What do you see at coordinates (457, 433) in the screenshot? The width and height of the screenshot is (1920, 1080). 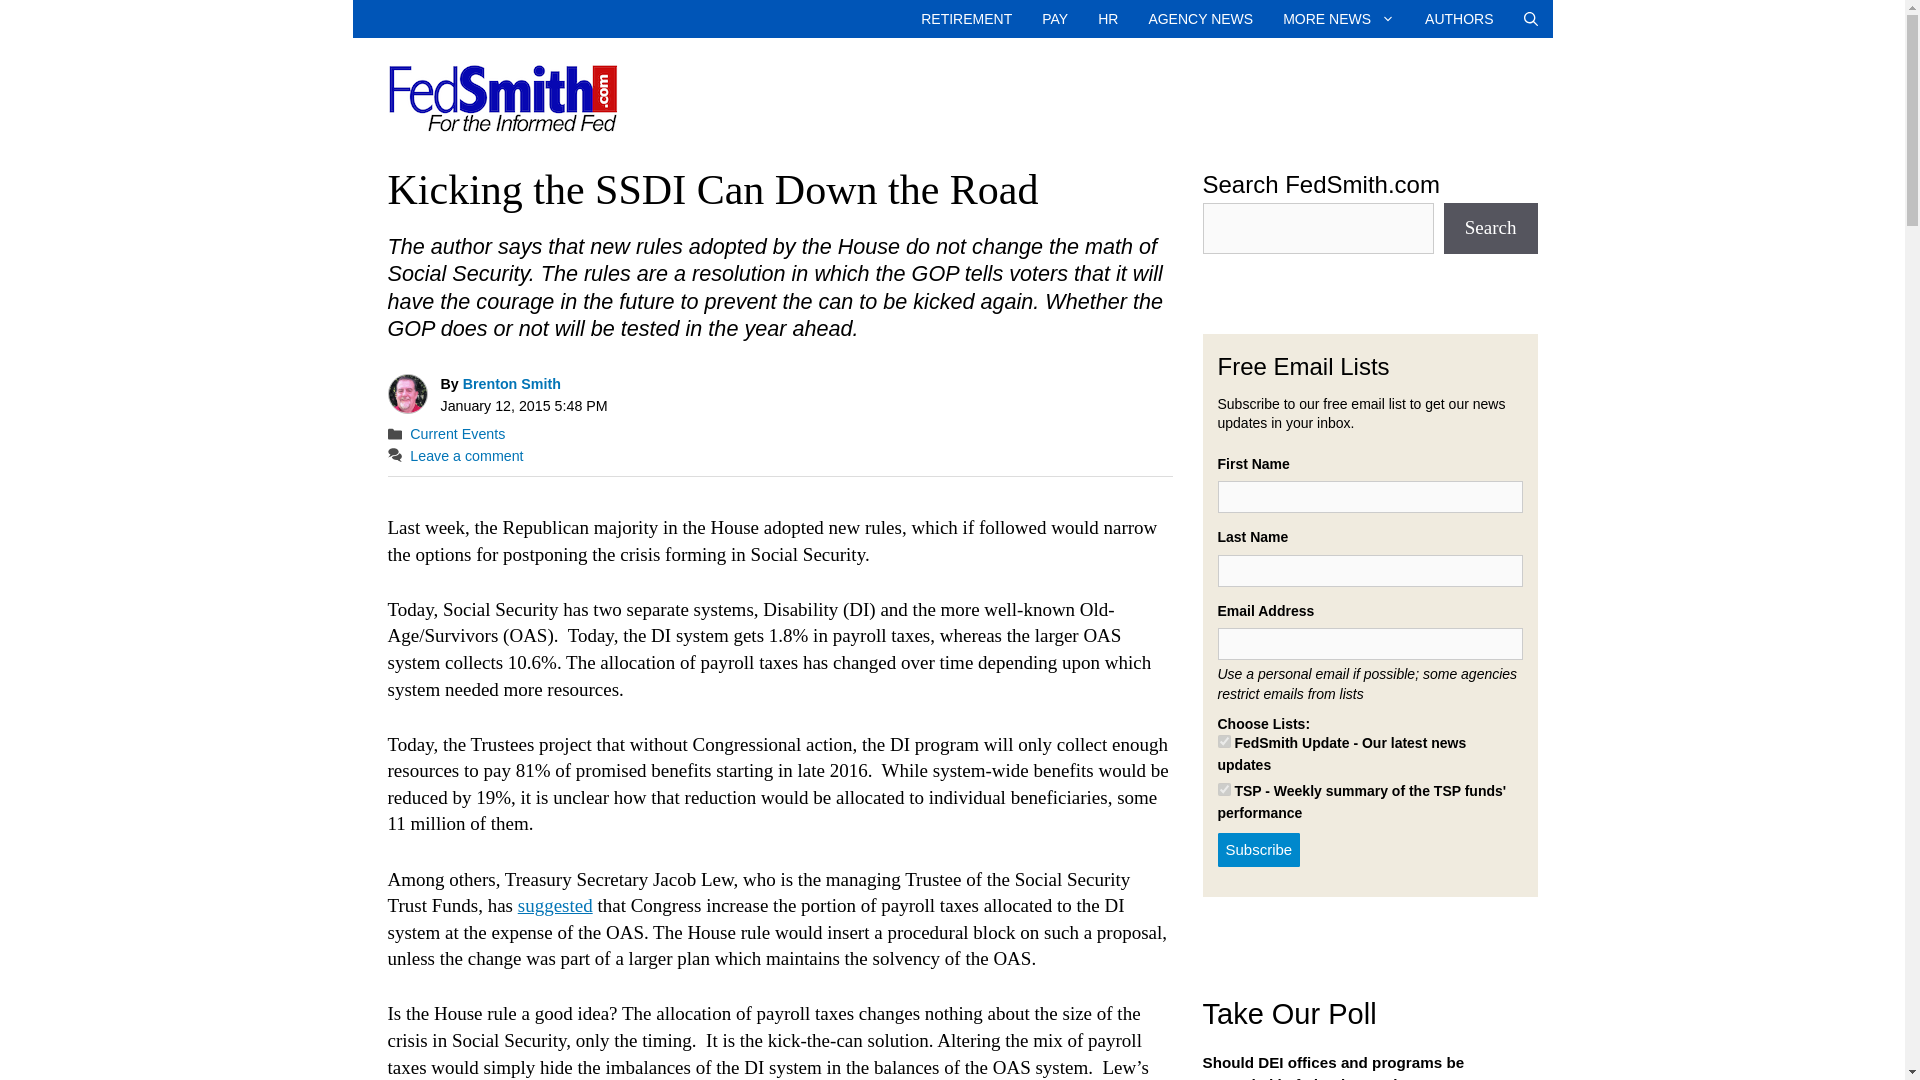 I see `Current Events` at bounding box center [457, 433].